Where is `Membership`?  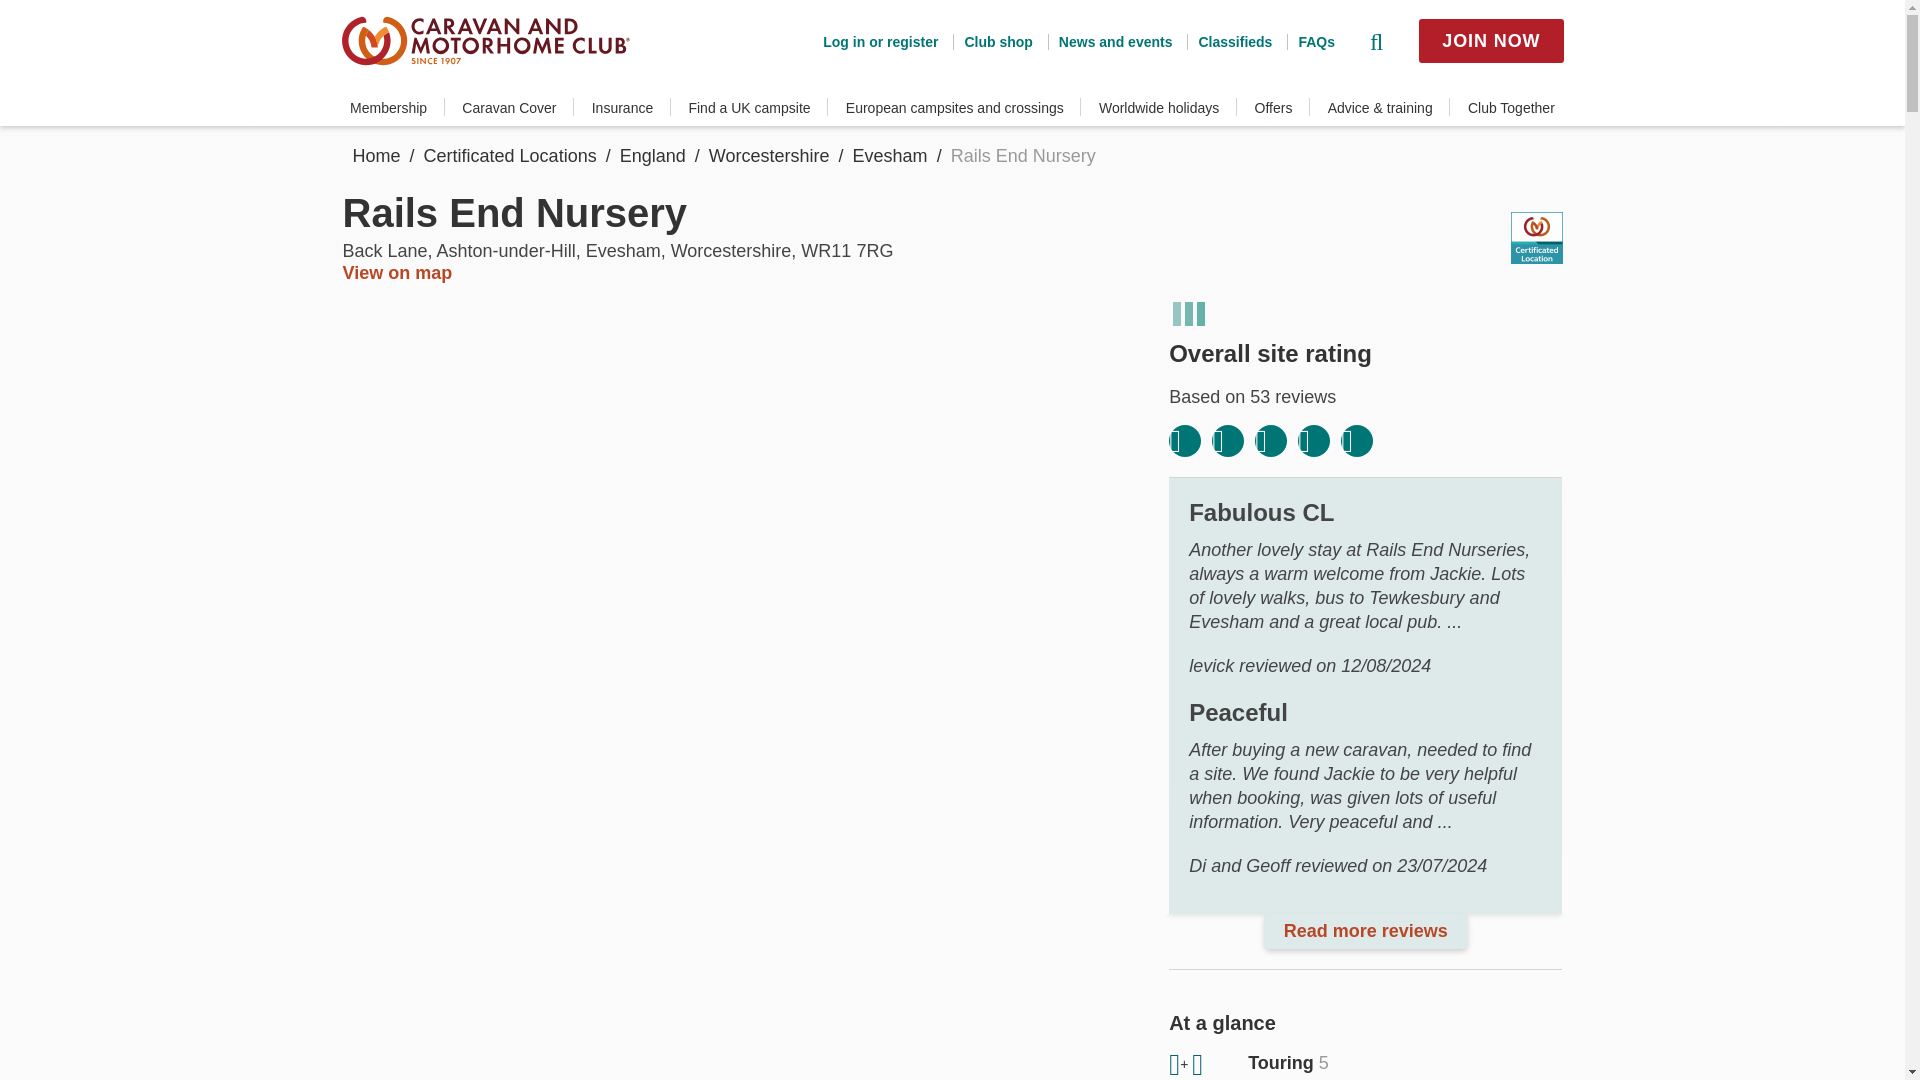
Membership is located at coordinates (388, 108).